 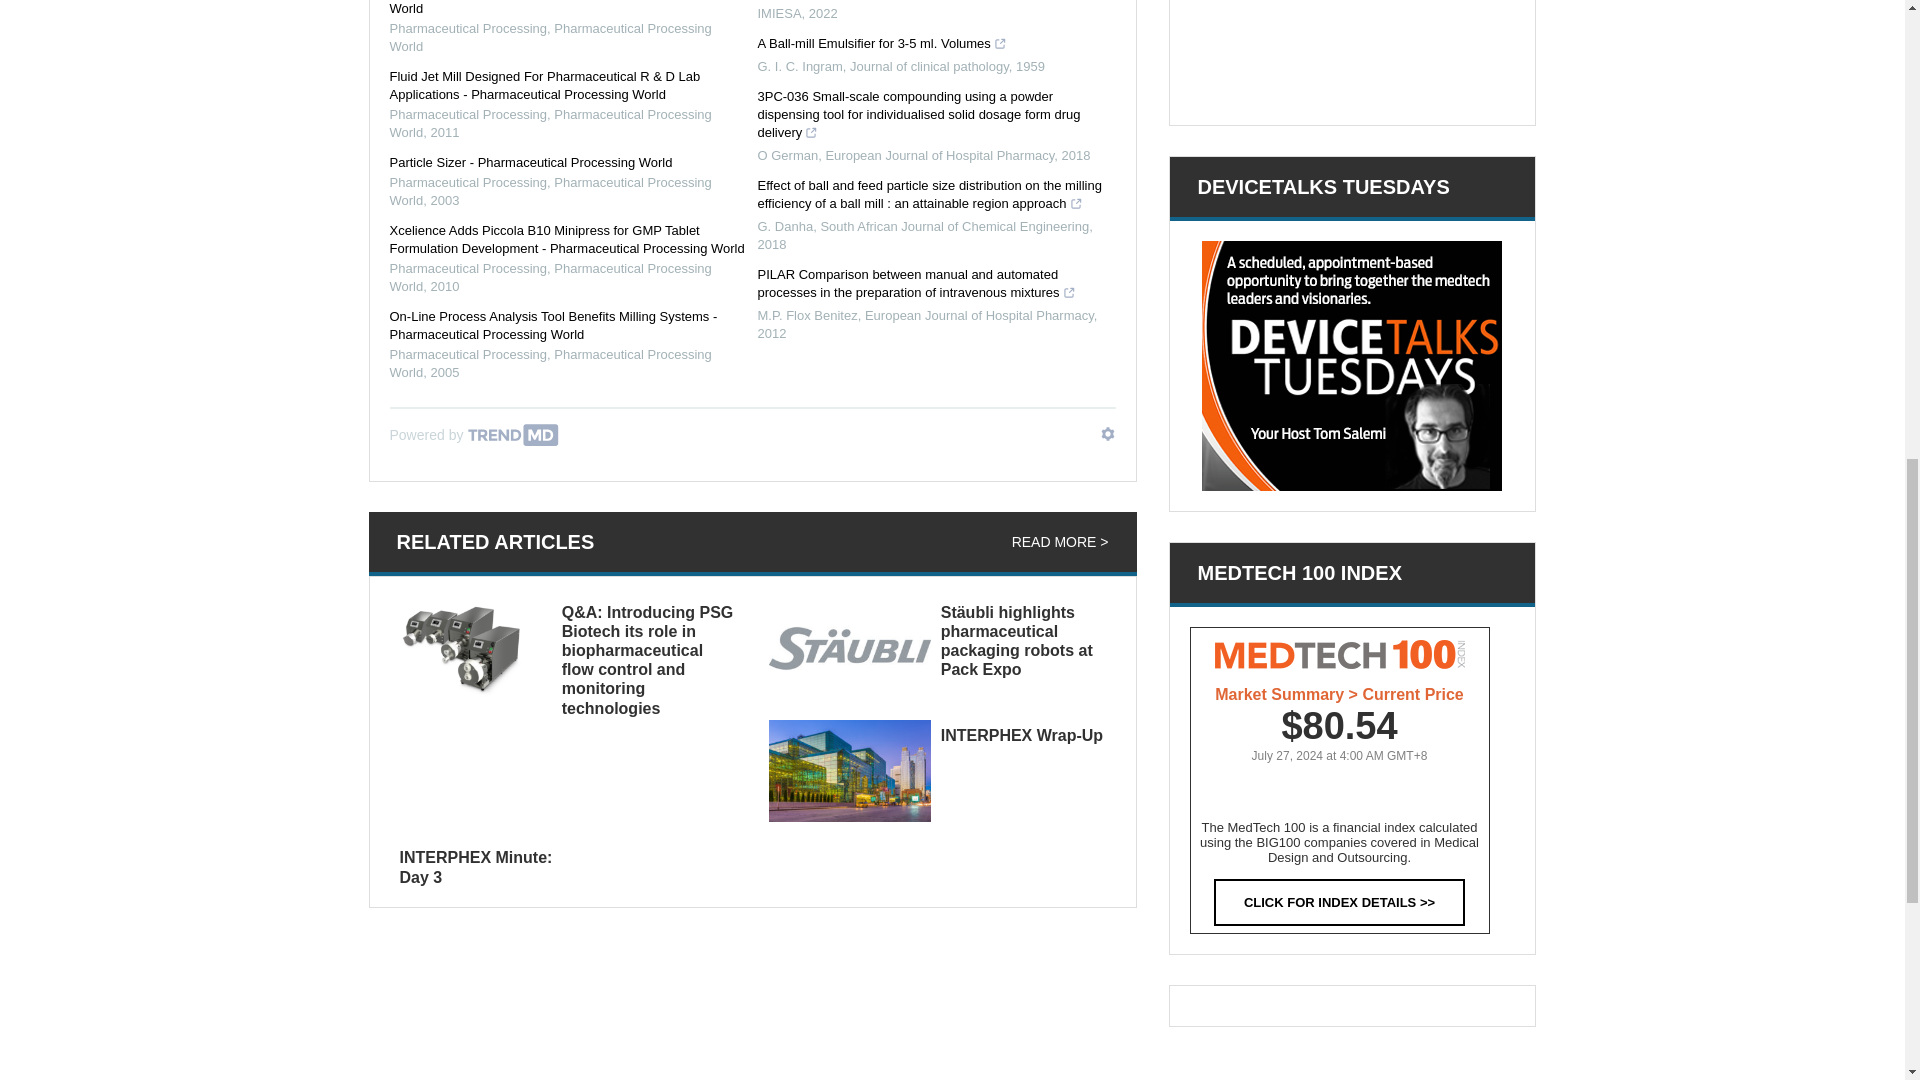 I want to click on INTERPHEX Minute: Day 3, so click(x=476, y=866).